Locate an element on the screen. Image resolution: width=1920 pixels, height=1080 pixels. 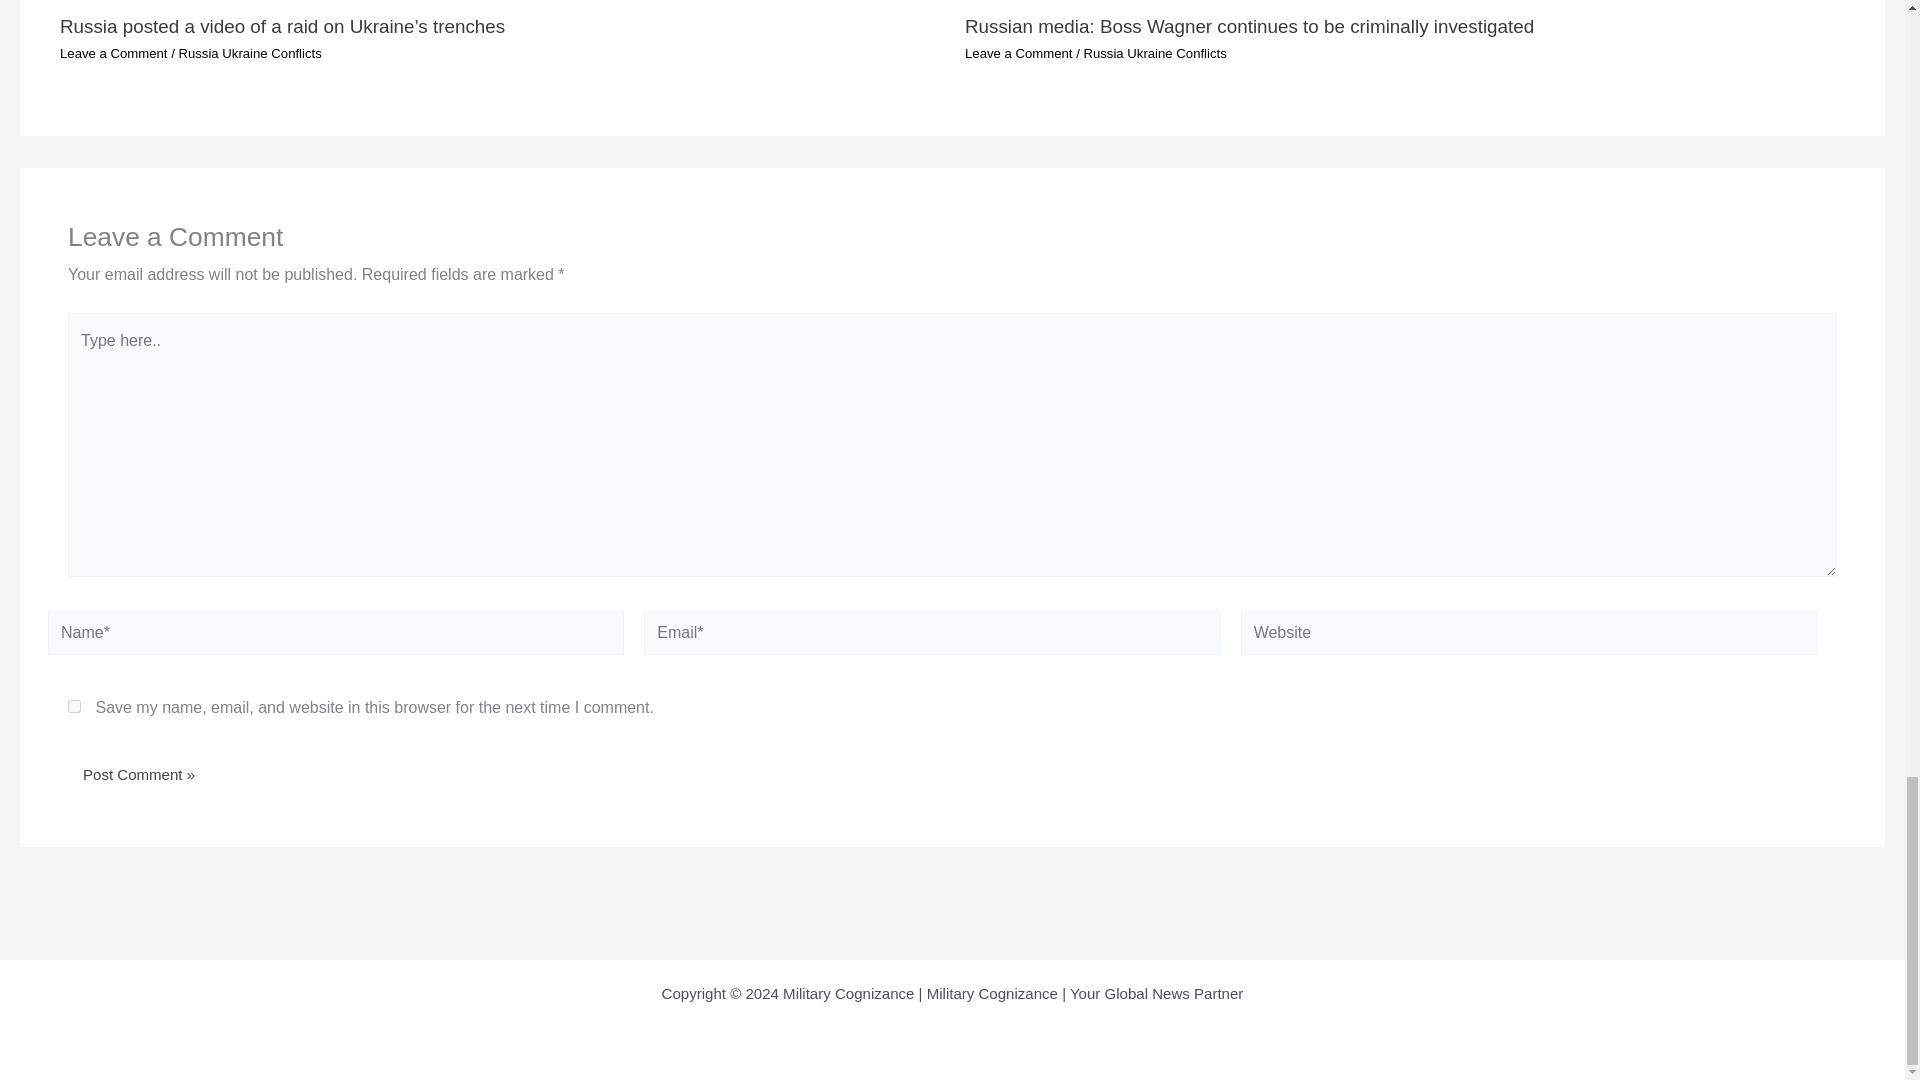
Leave a Comment is located at coordinates (114, 53).